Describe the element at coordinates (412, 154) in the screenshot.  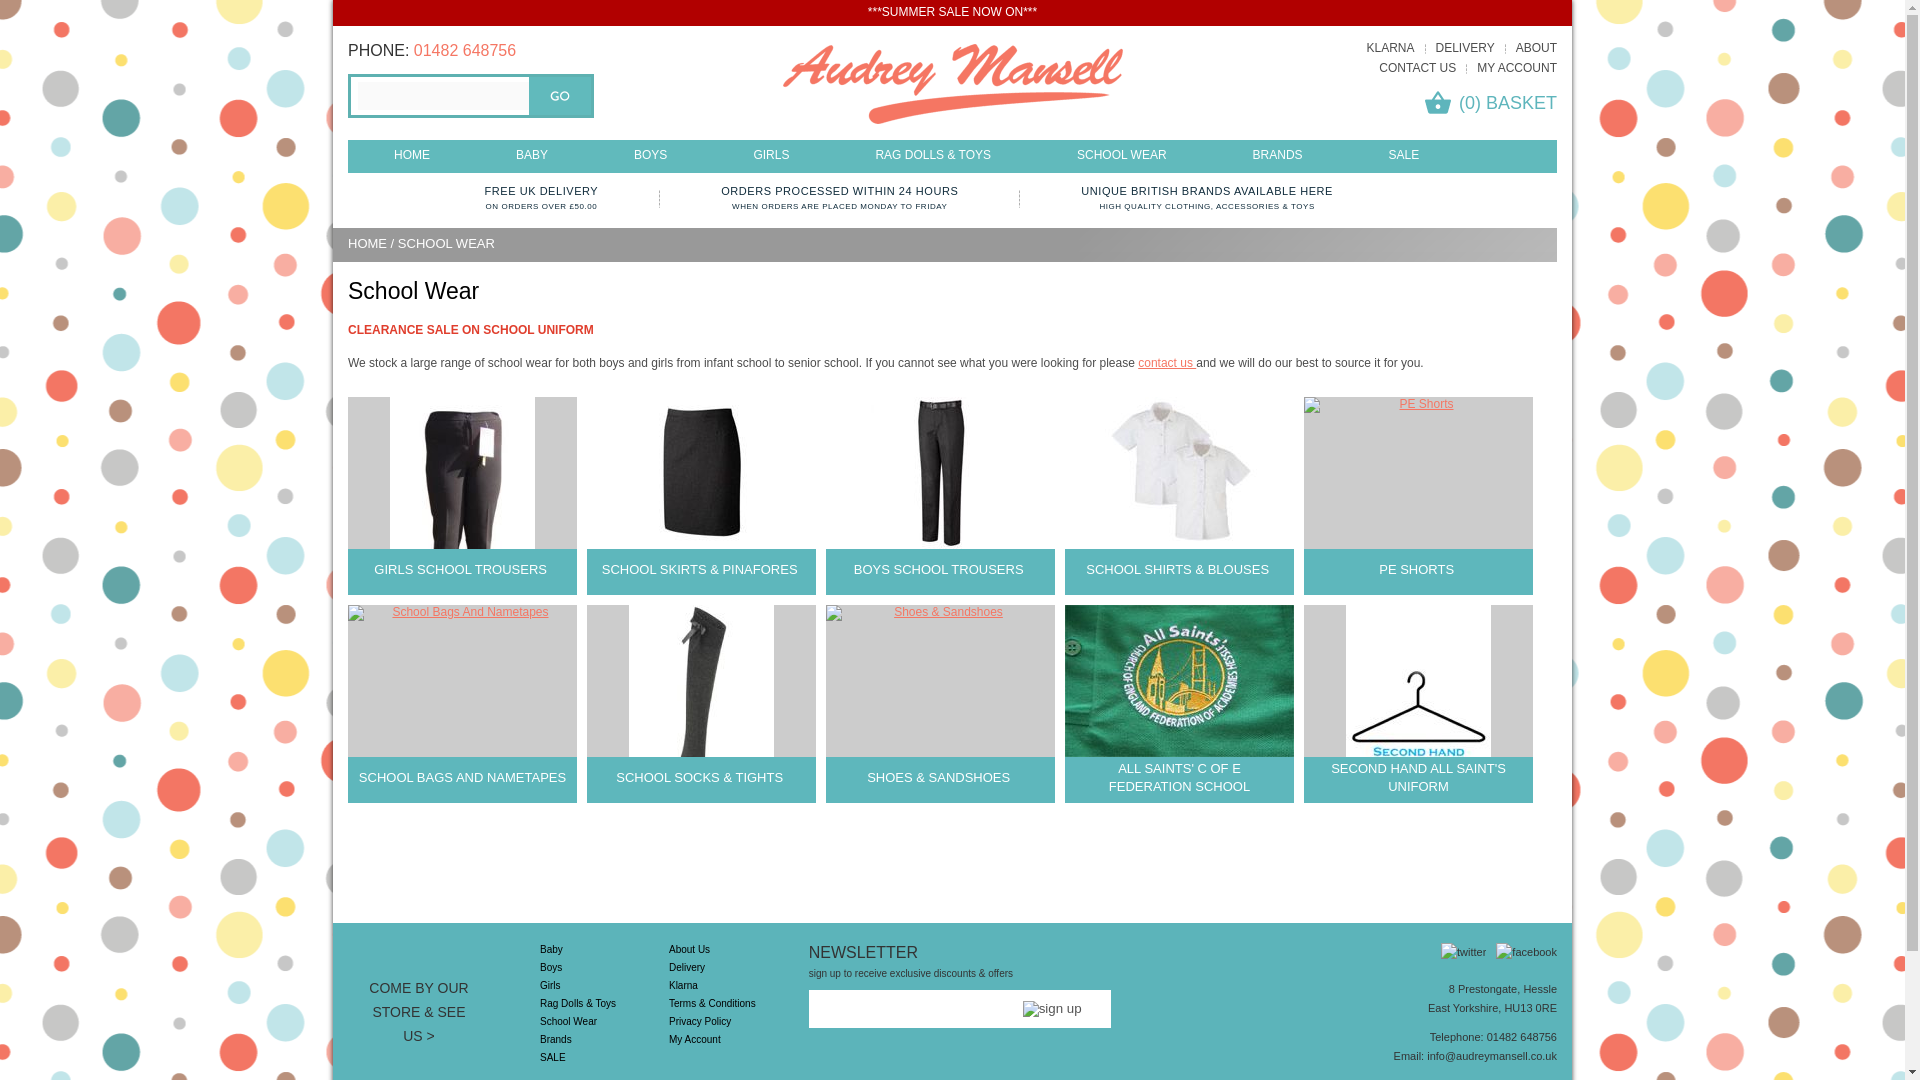
I see `HOME` at that location.